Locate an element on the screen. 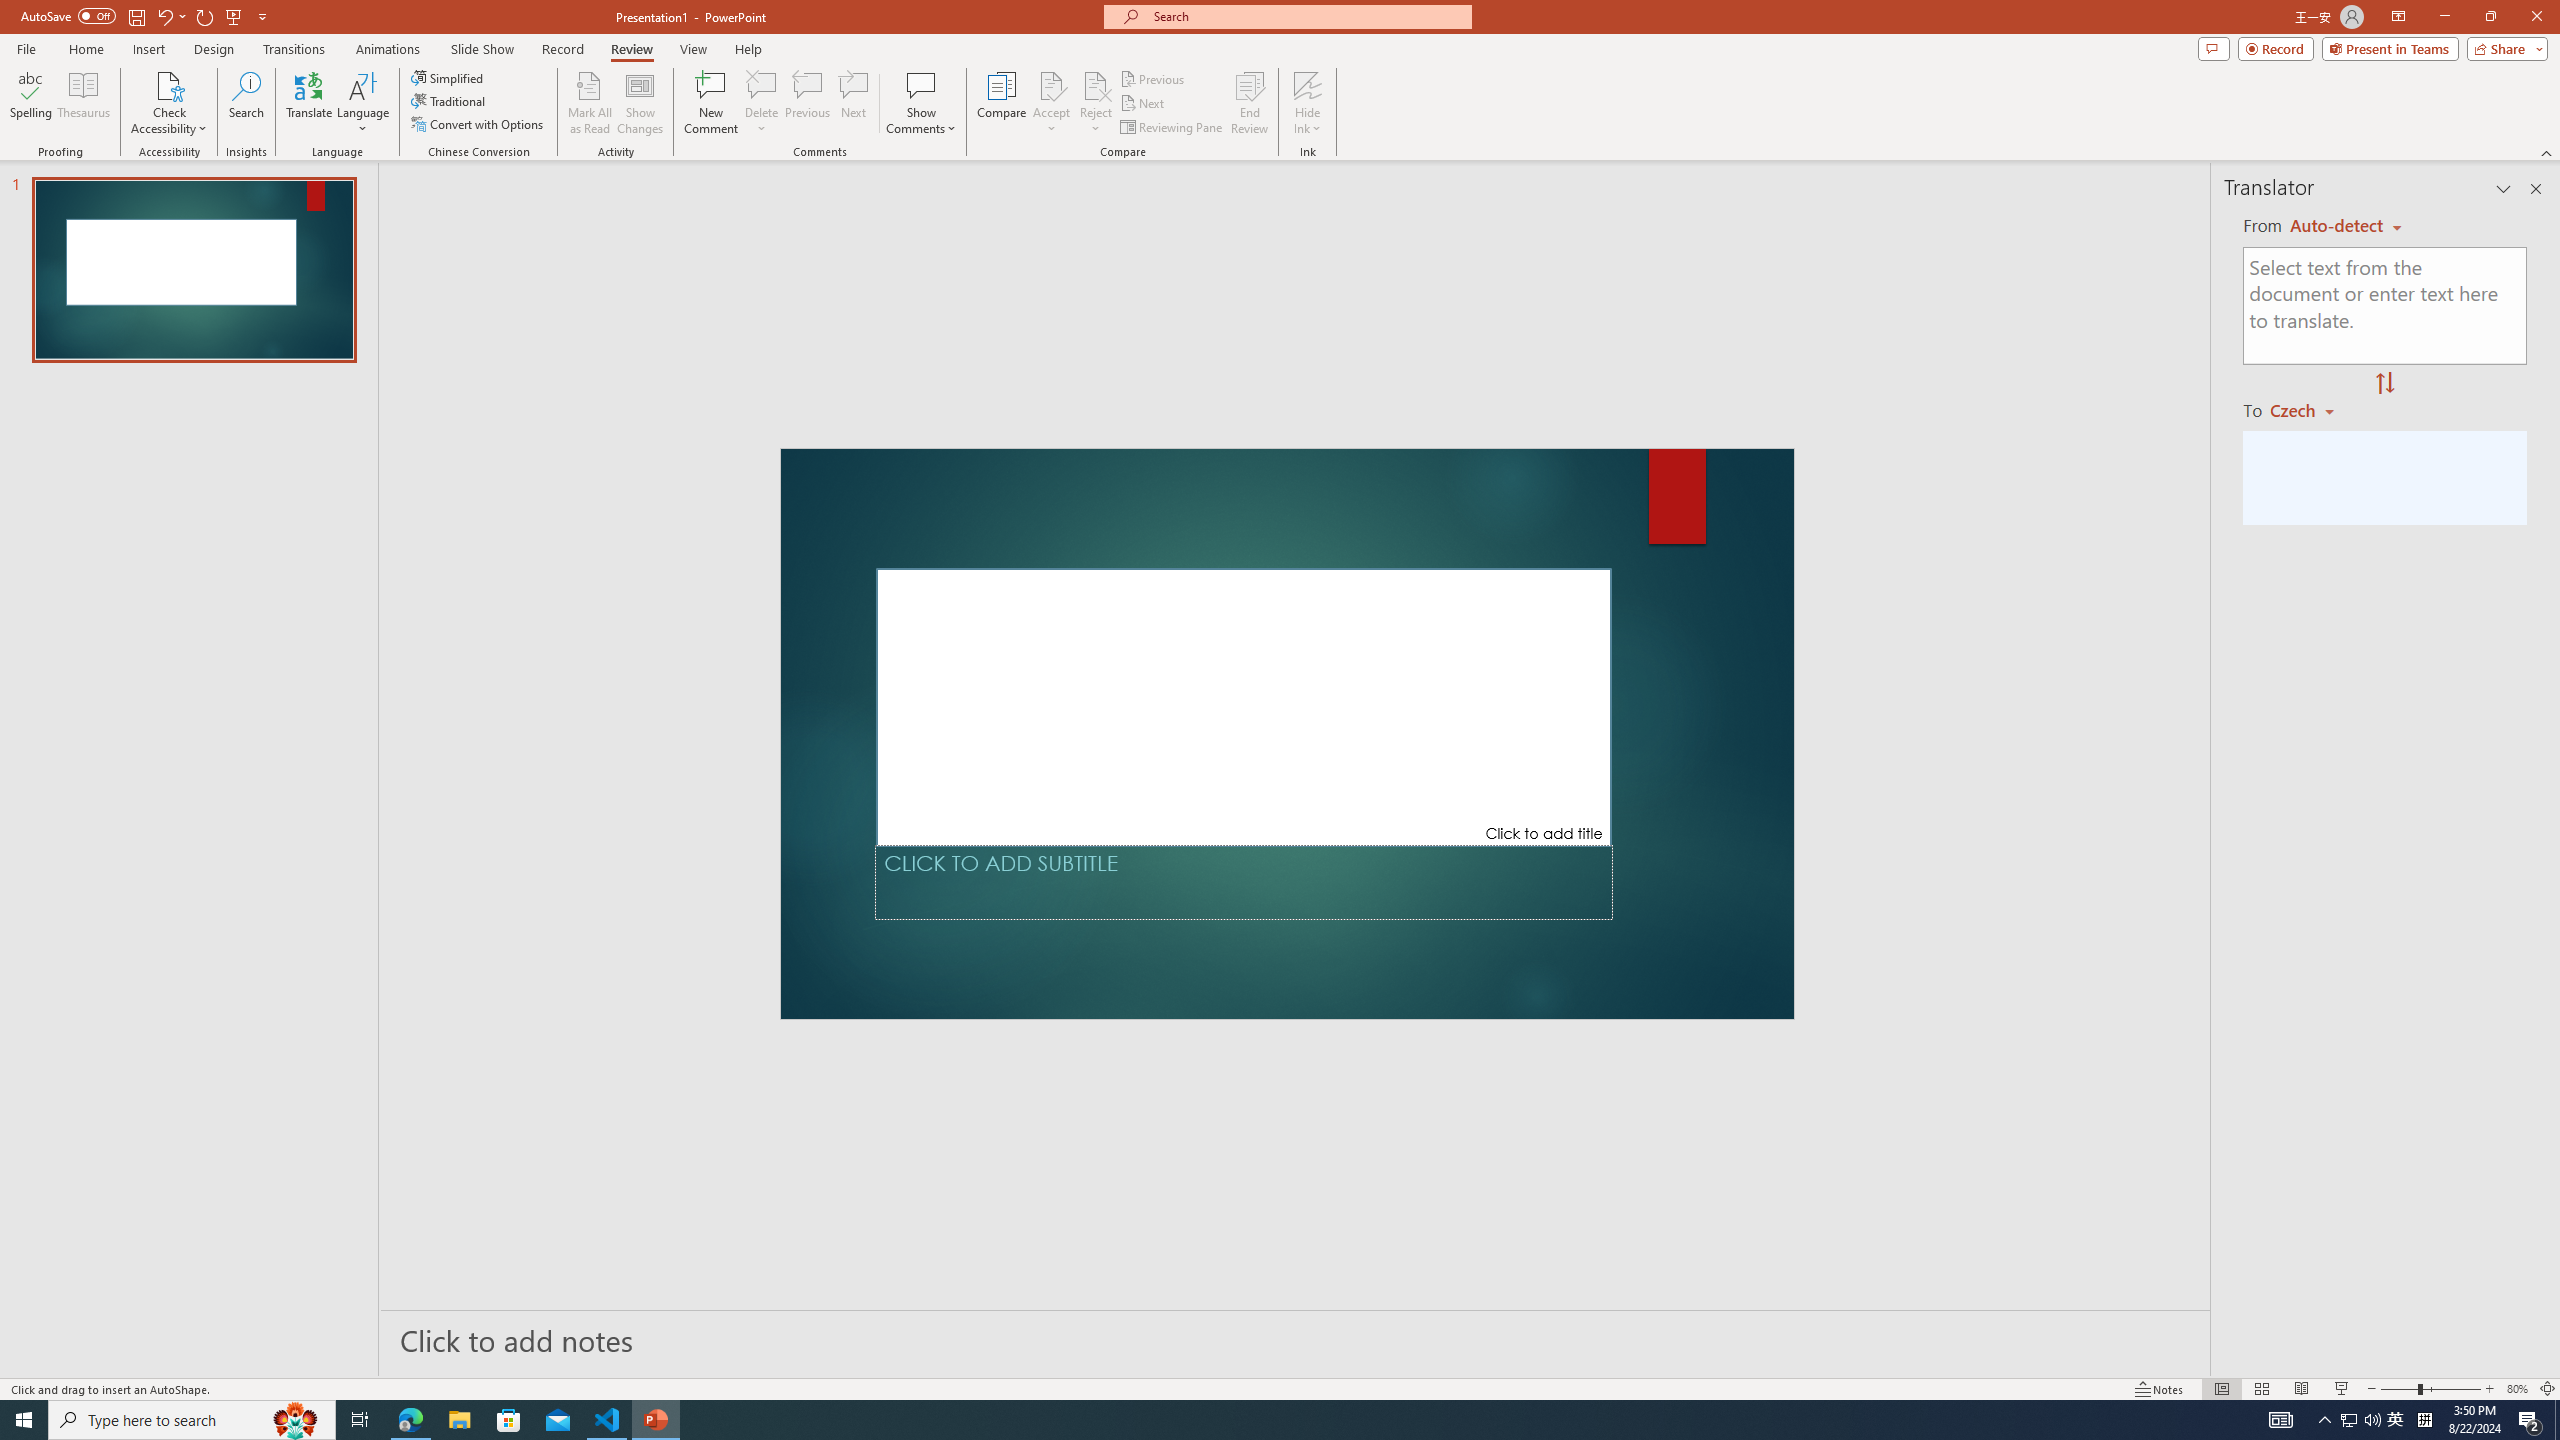 The width and height of the screenshot is (2560, 1440). Convert with Options... is located at coordinates (478, 124).